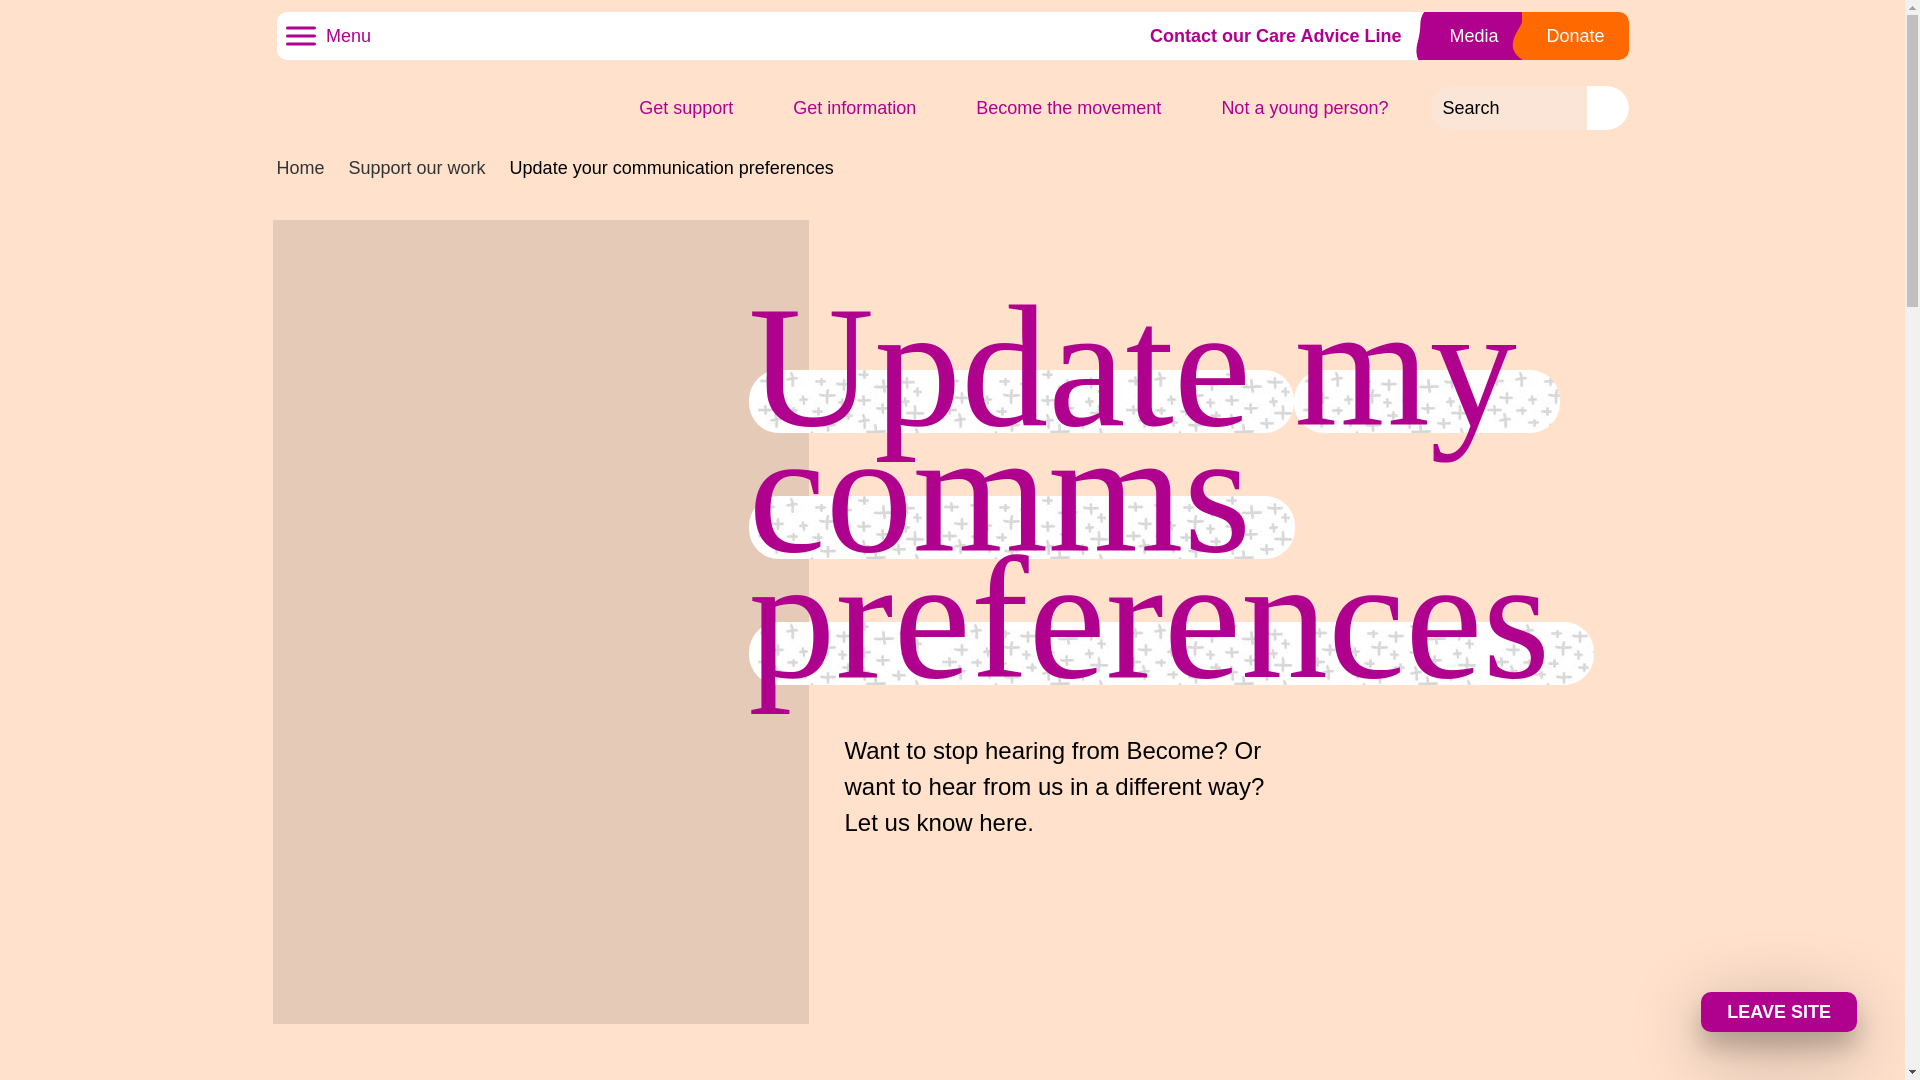 This screenshot has height=1080, width=1920. I want to click on Home, so click(300, 168).